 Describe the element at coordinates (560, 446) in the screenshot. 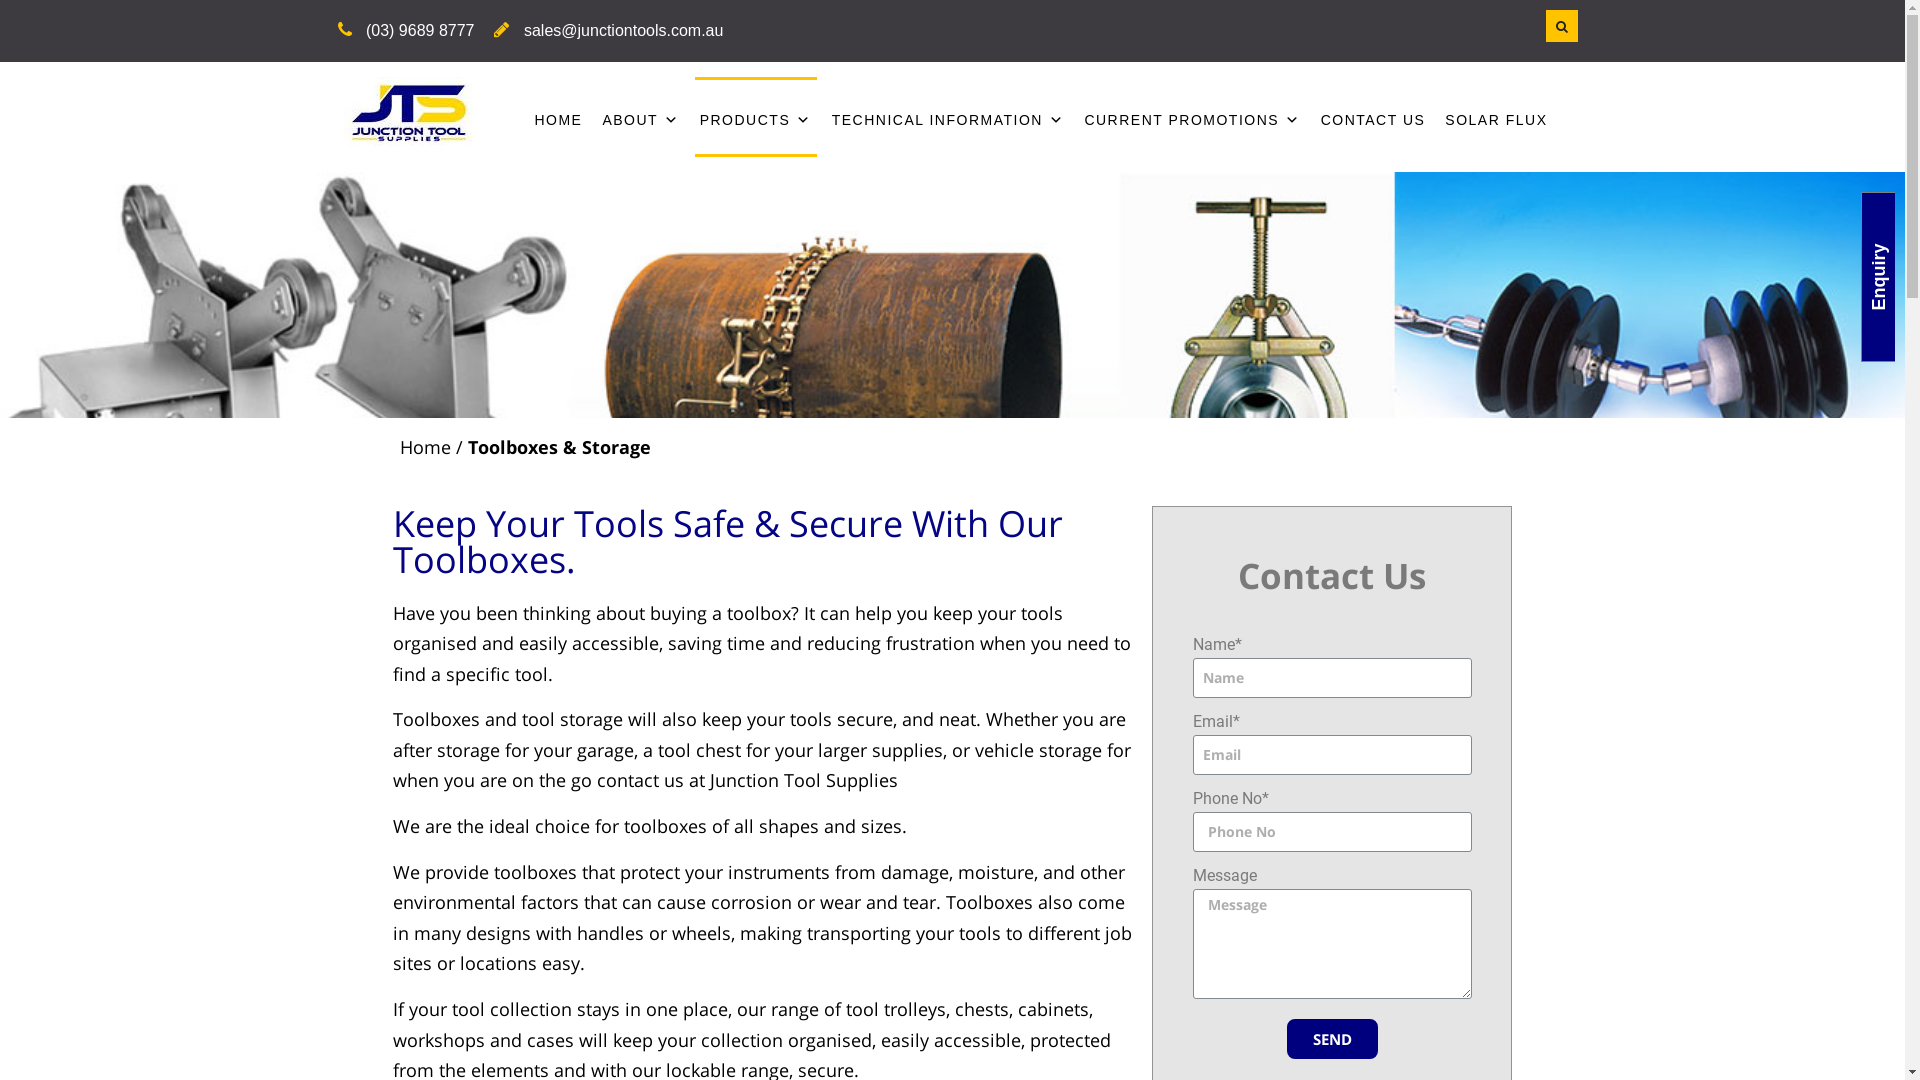

I see `Toolboxes & Storage` at that location.